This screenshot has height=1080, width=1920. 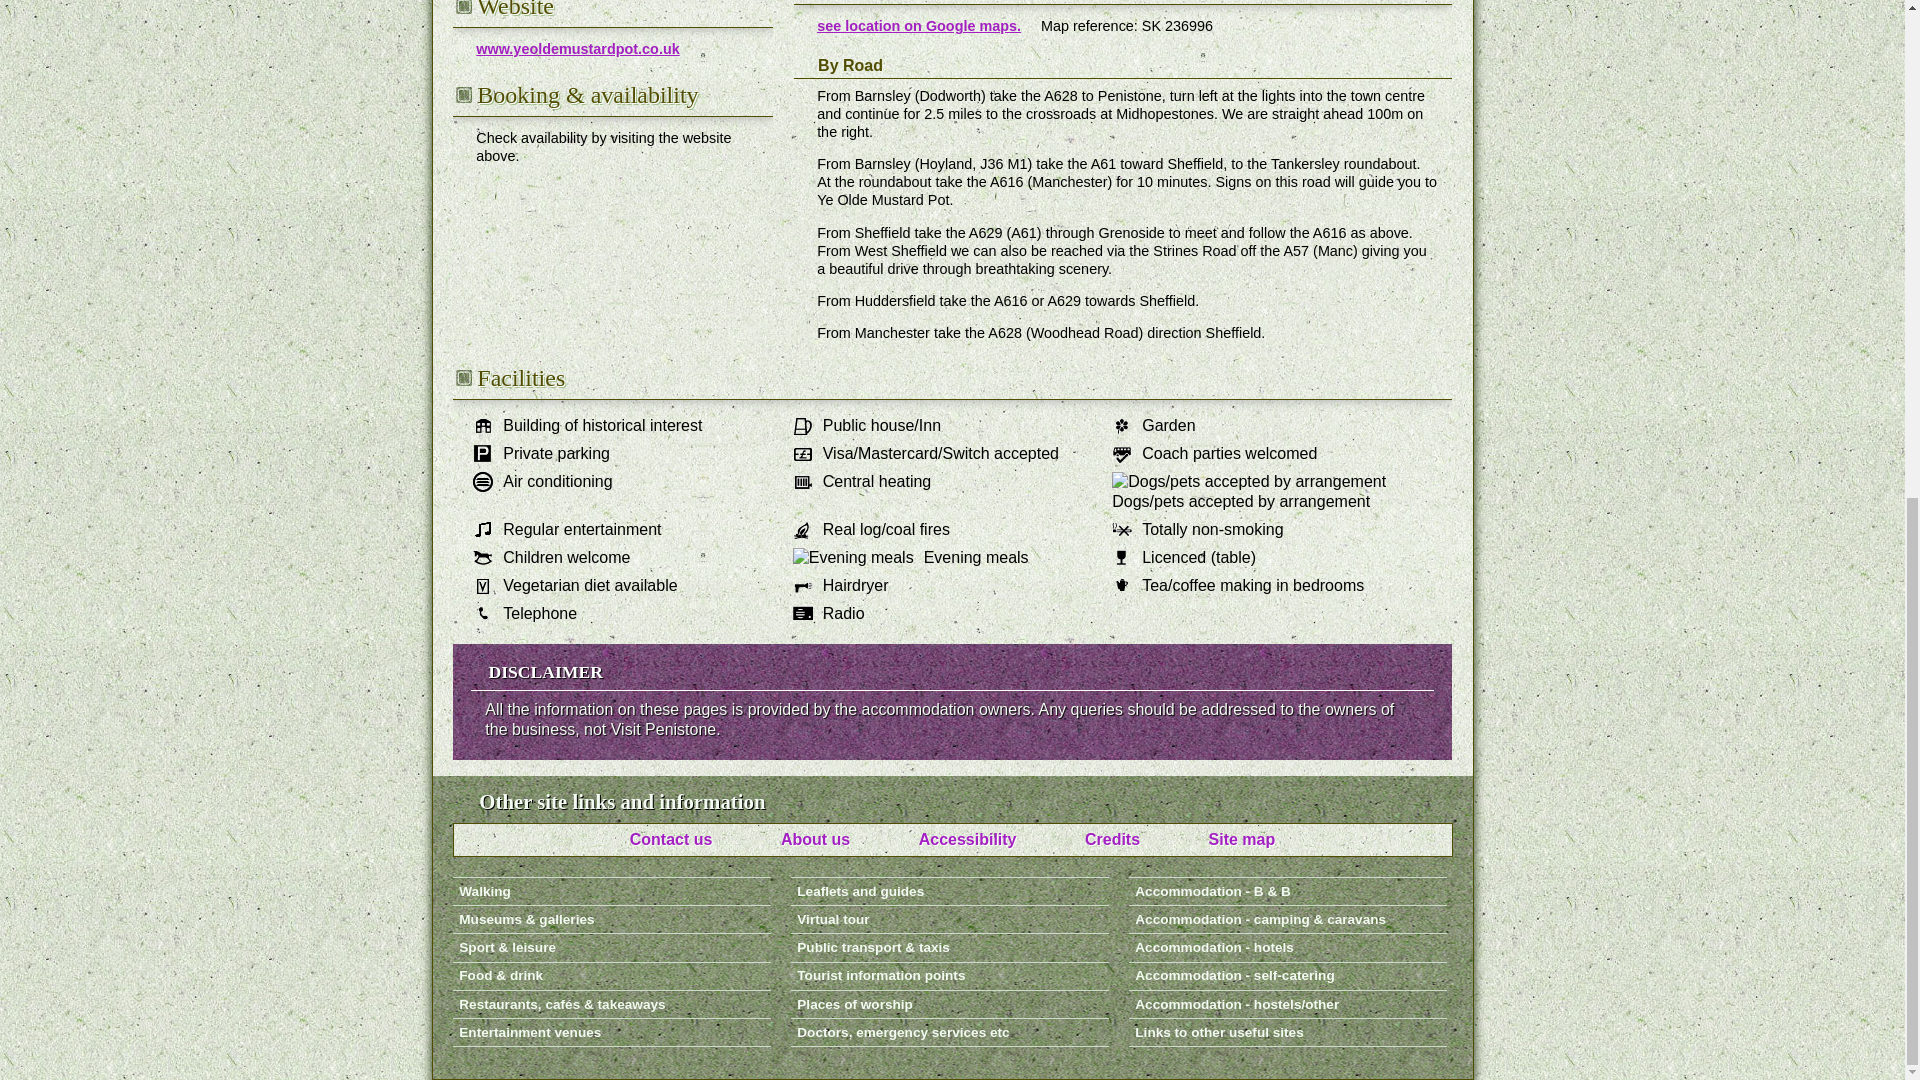 I want to click on Tourist information points, so click(x=948, y=977).